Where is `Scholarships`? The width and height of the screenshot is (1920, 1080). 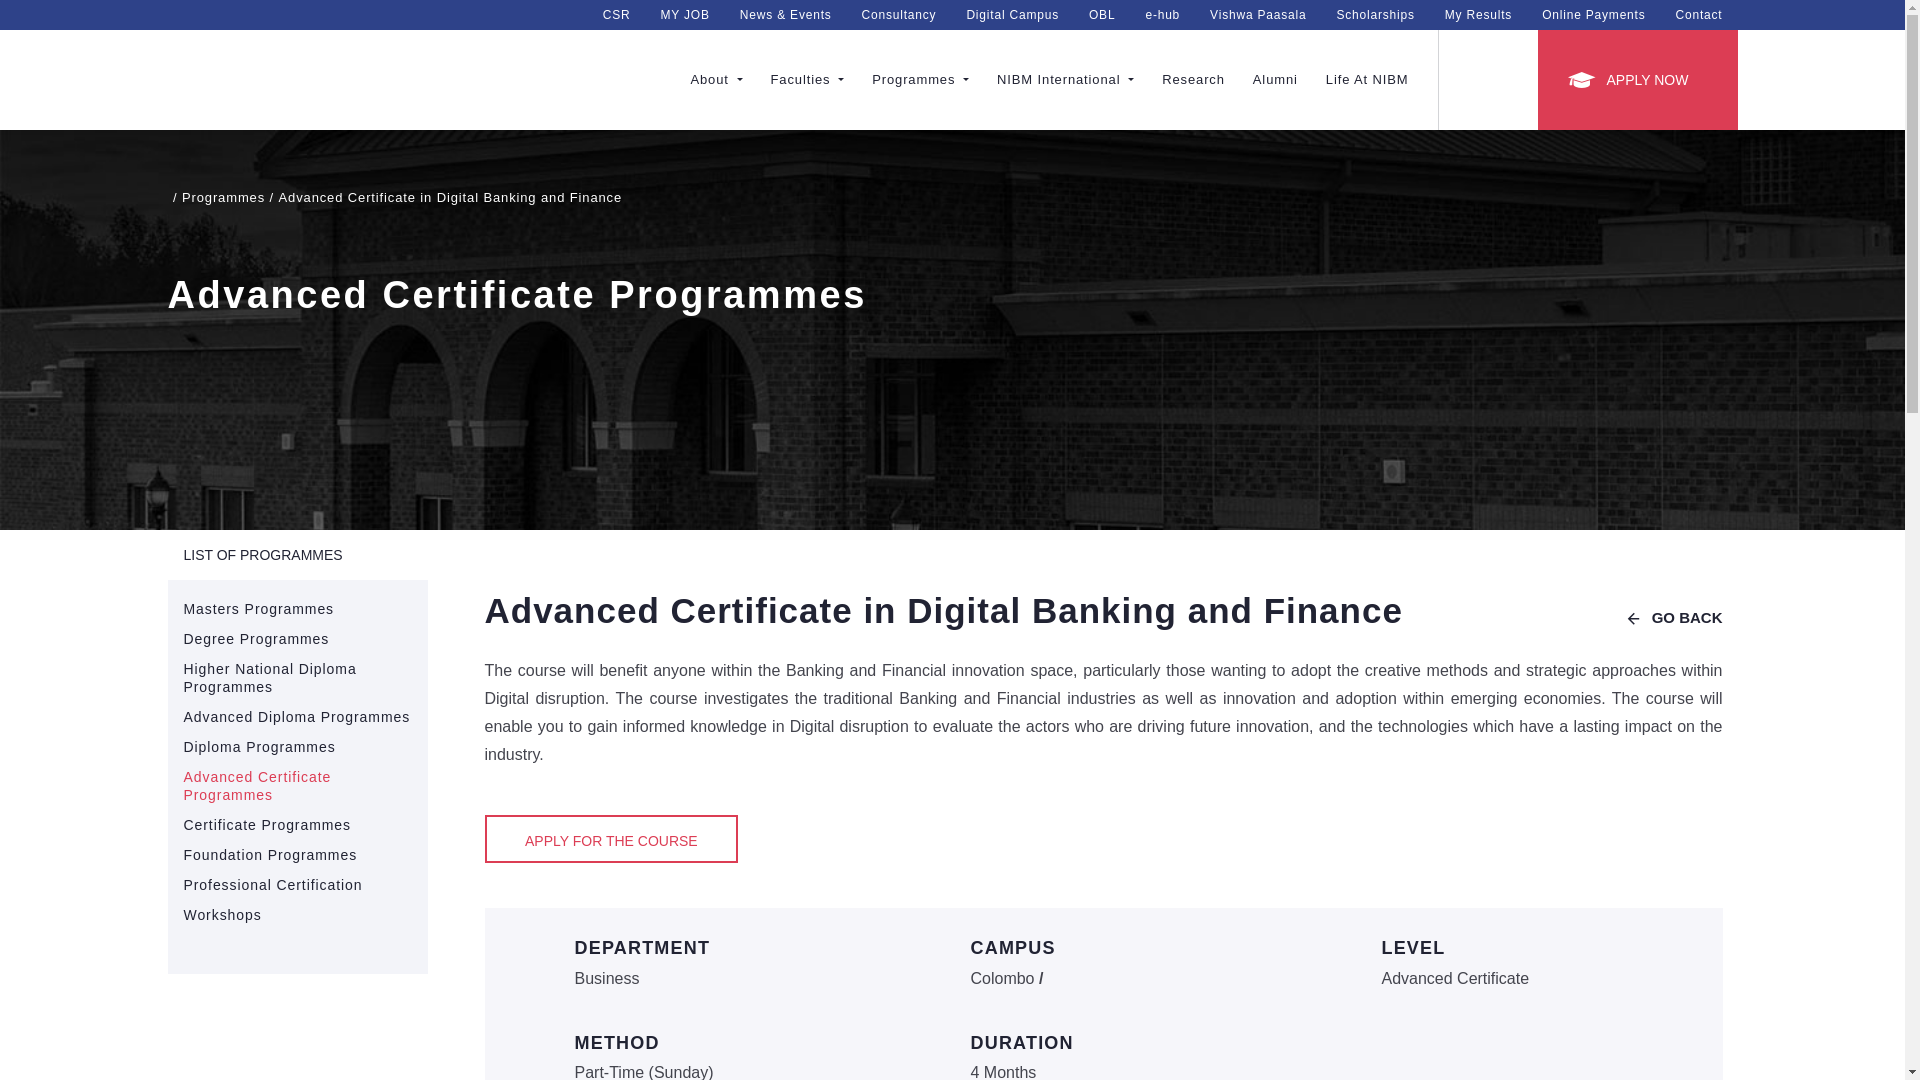 Scholarships is located at coordinates (1374, 15).